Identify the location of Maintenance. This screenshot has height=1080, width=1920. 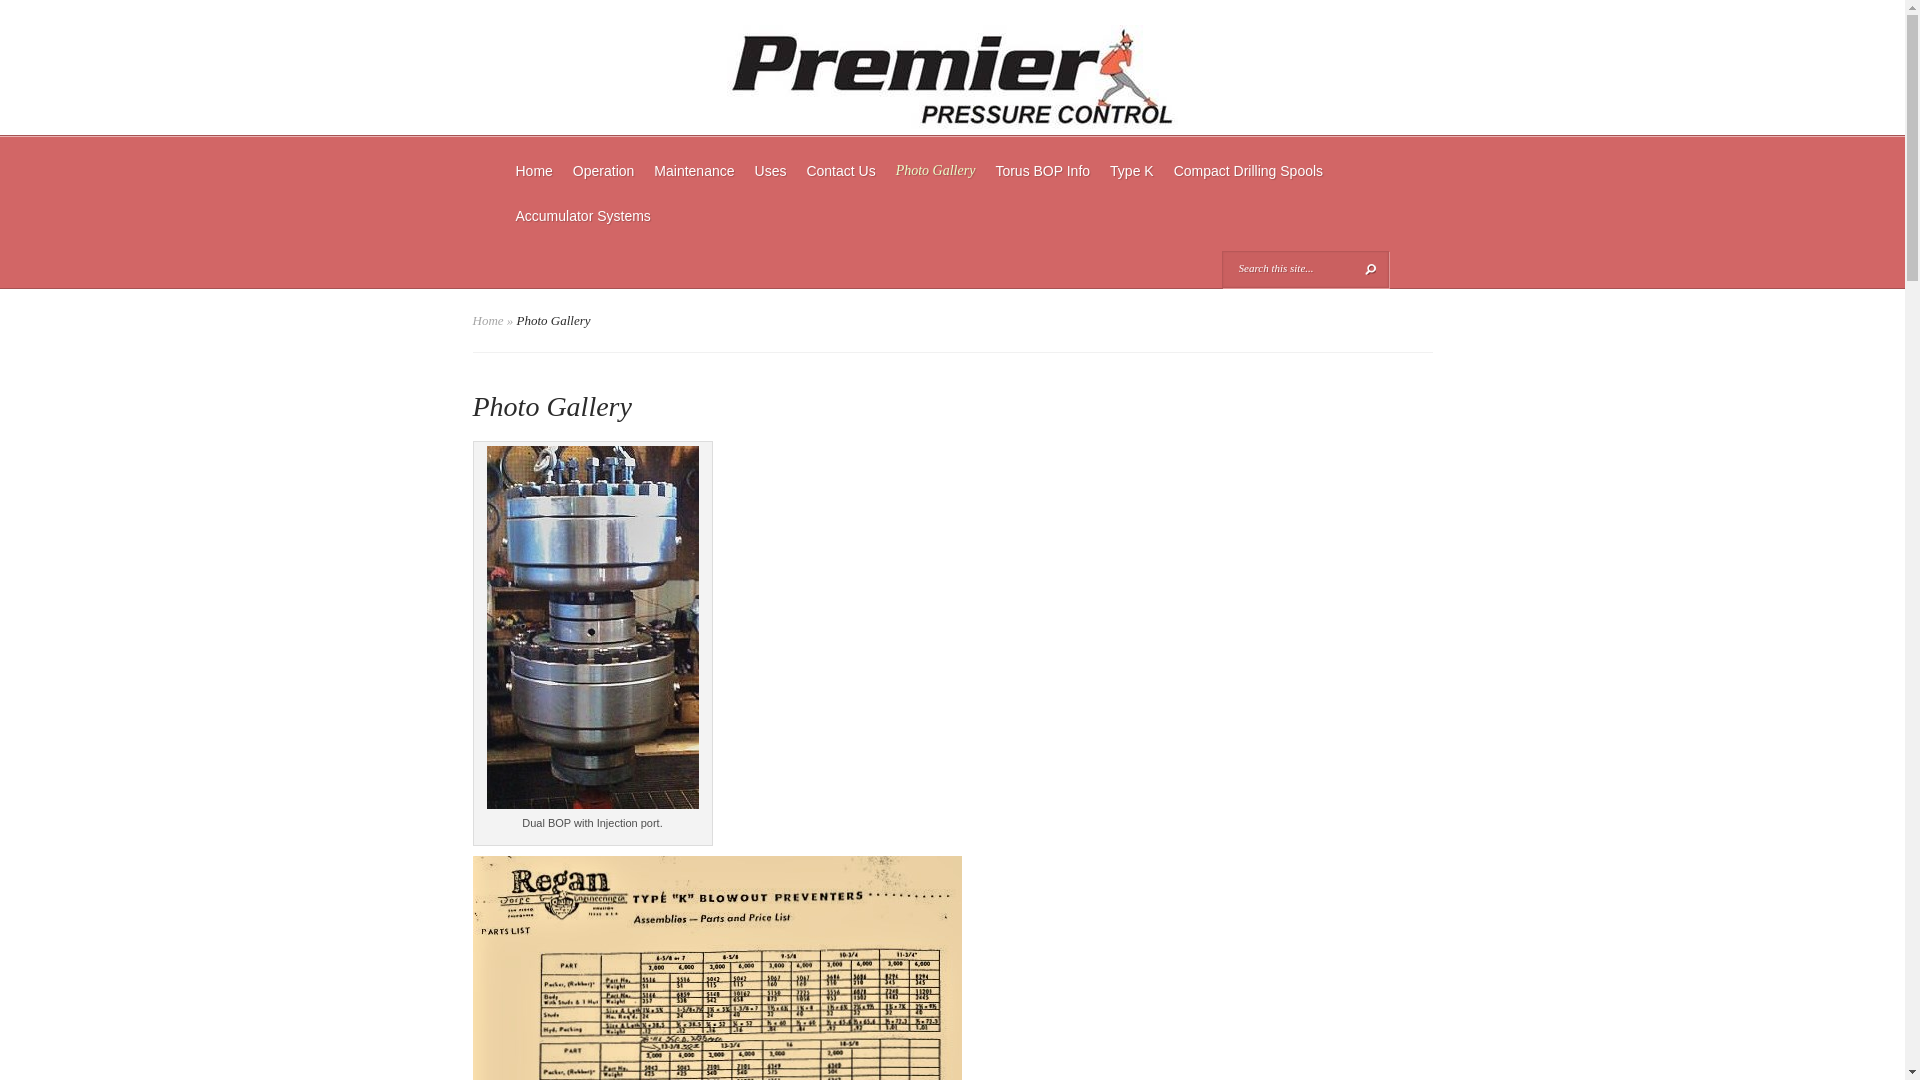
(694, 183).